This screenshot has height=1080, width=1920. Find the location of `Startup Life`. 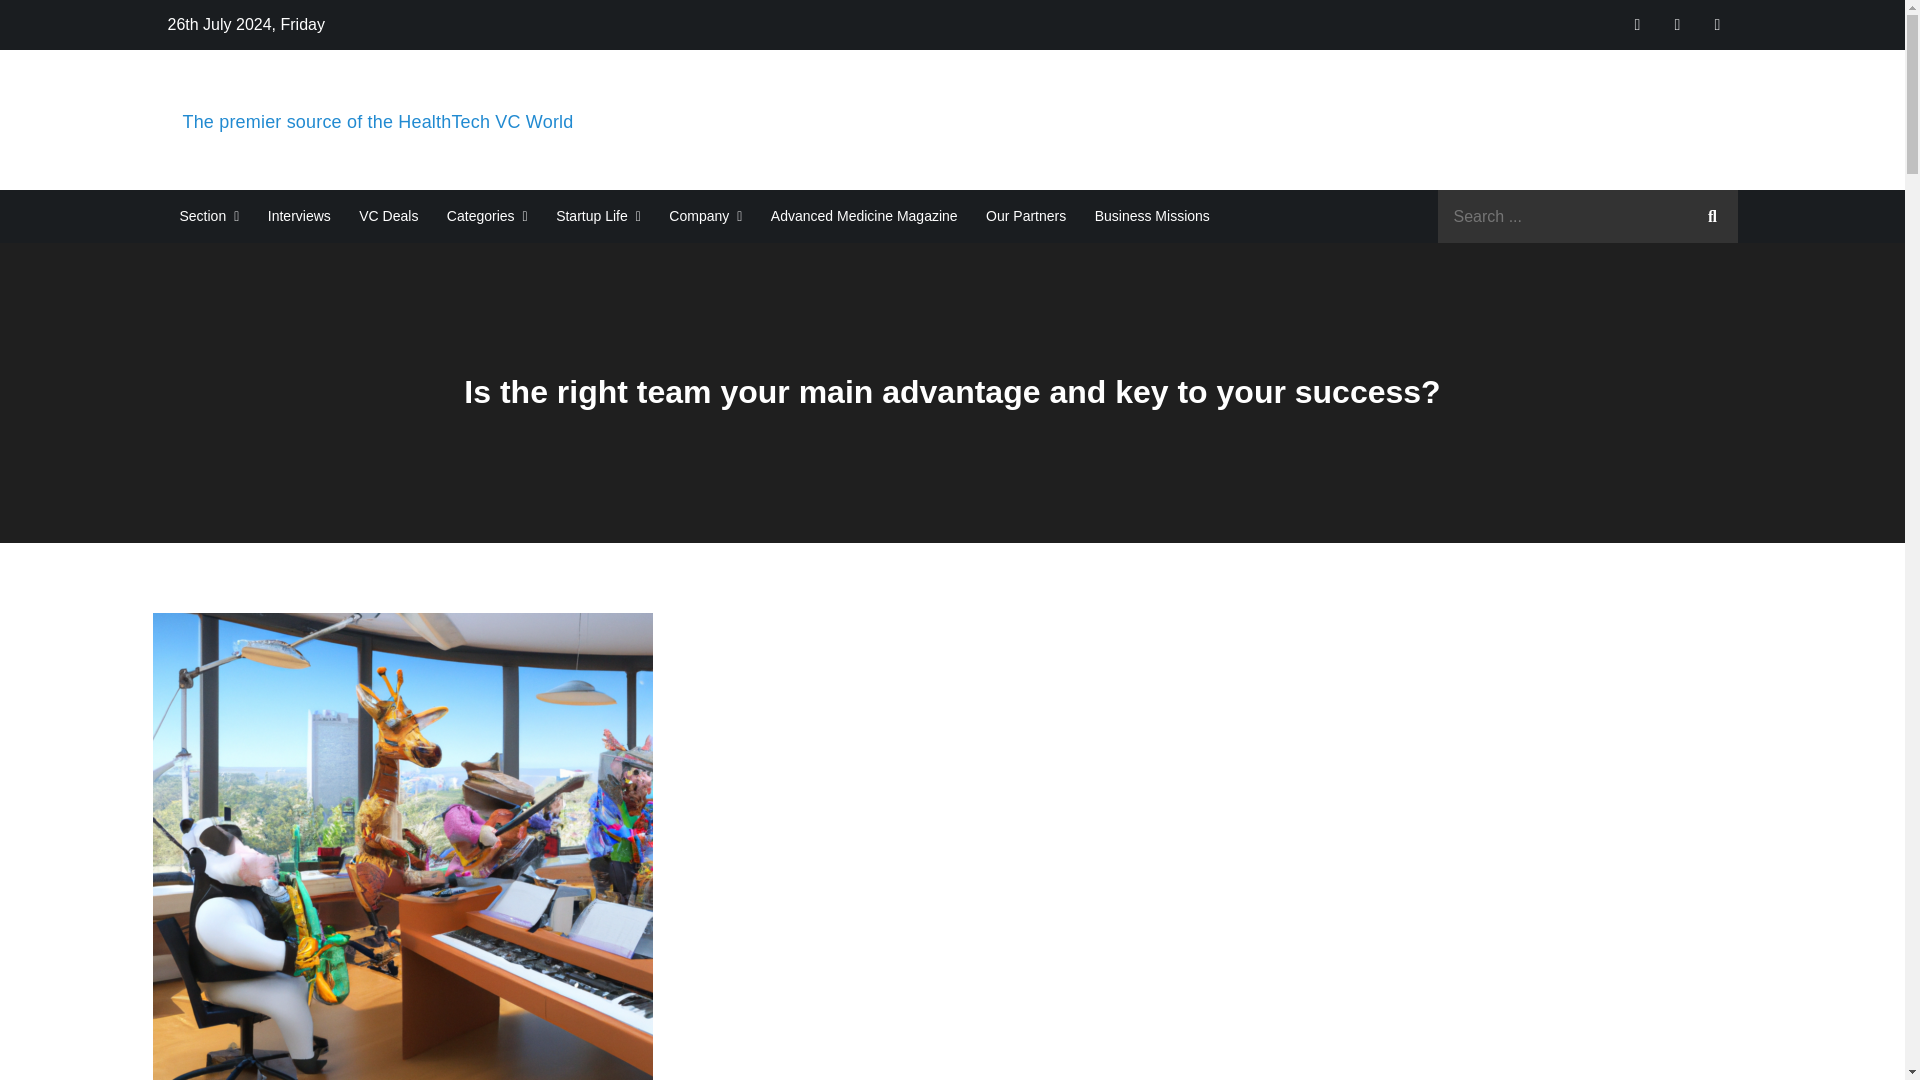

Startup Life is located at coordinates (598, 216).